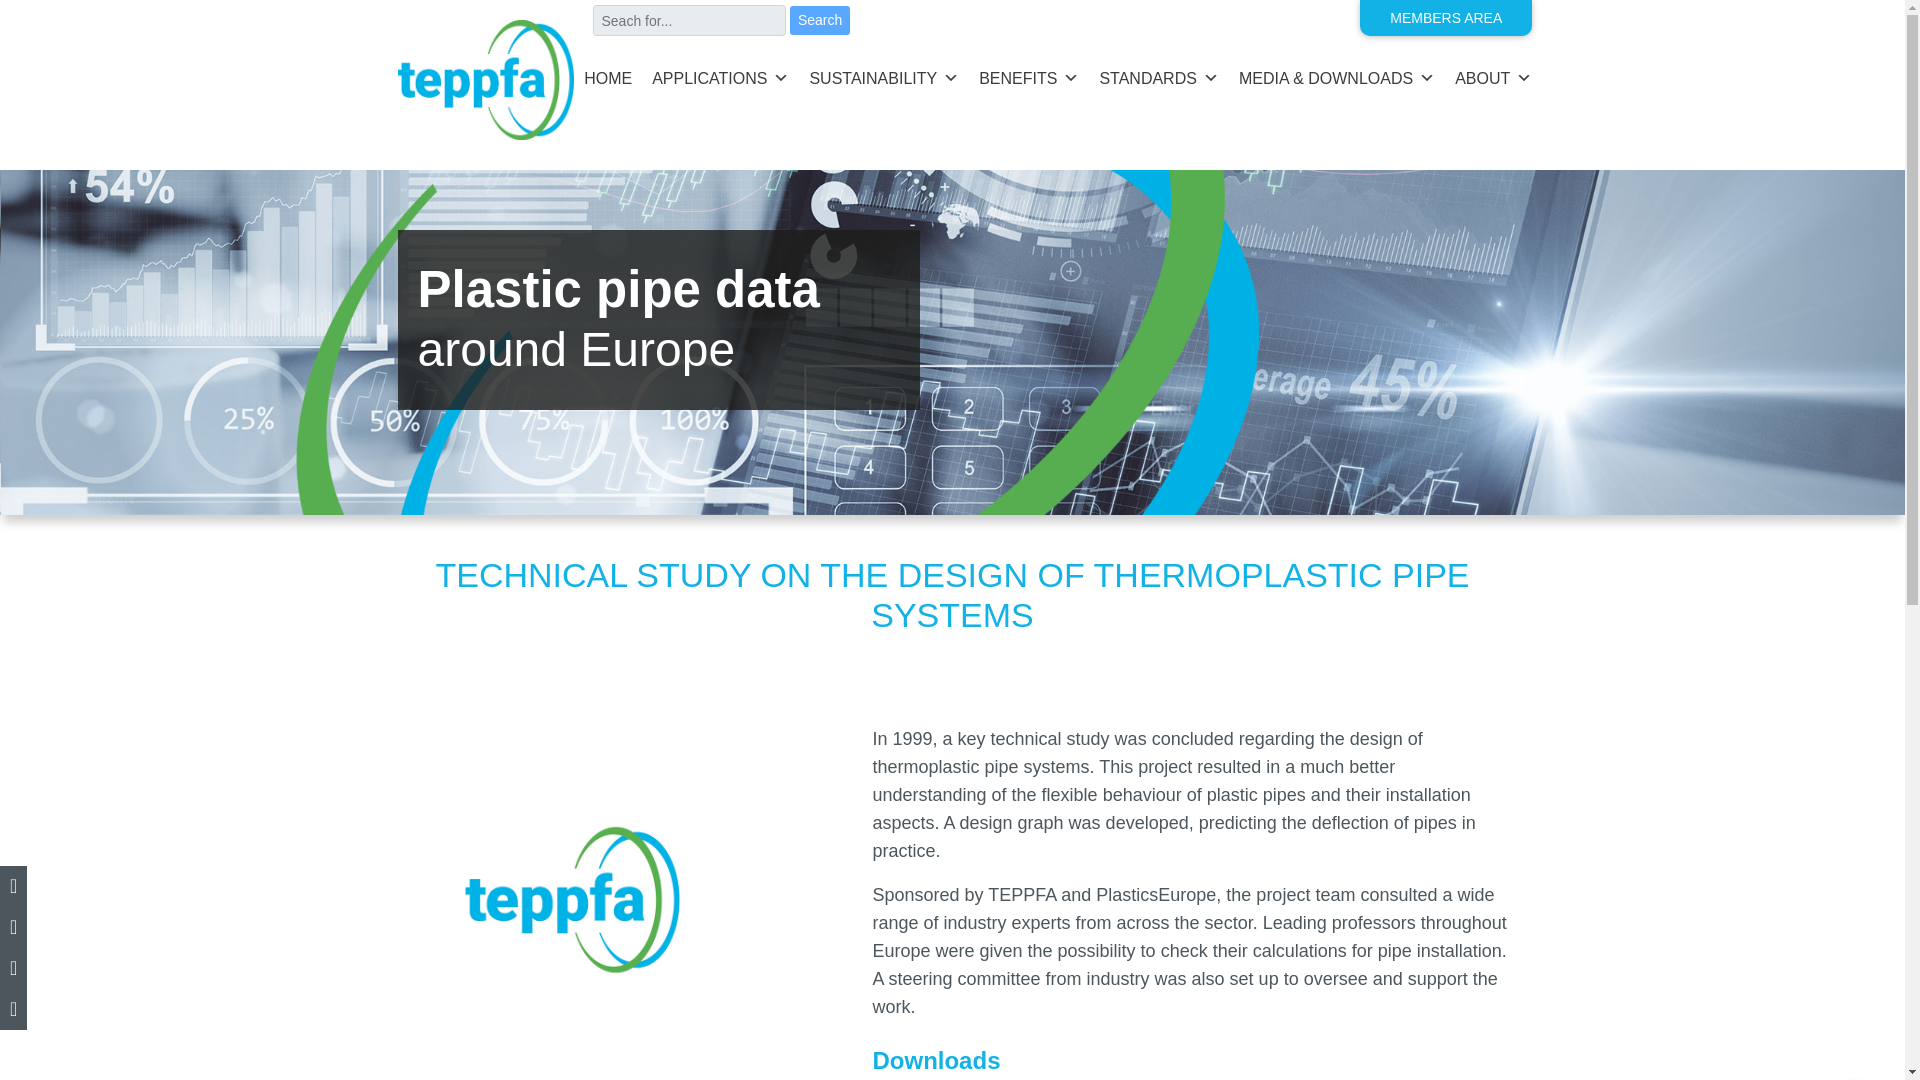 Image resolution: width=1920 pixels, height=1080 pixels. I want to click on APPLICATIONS, so click(720, 84).